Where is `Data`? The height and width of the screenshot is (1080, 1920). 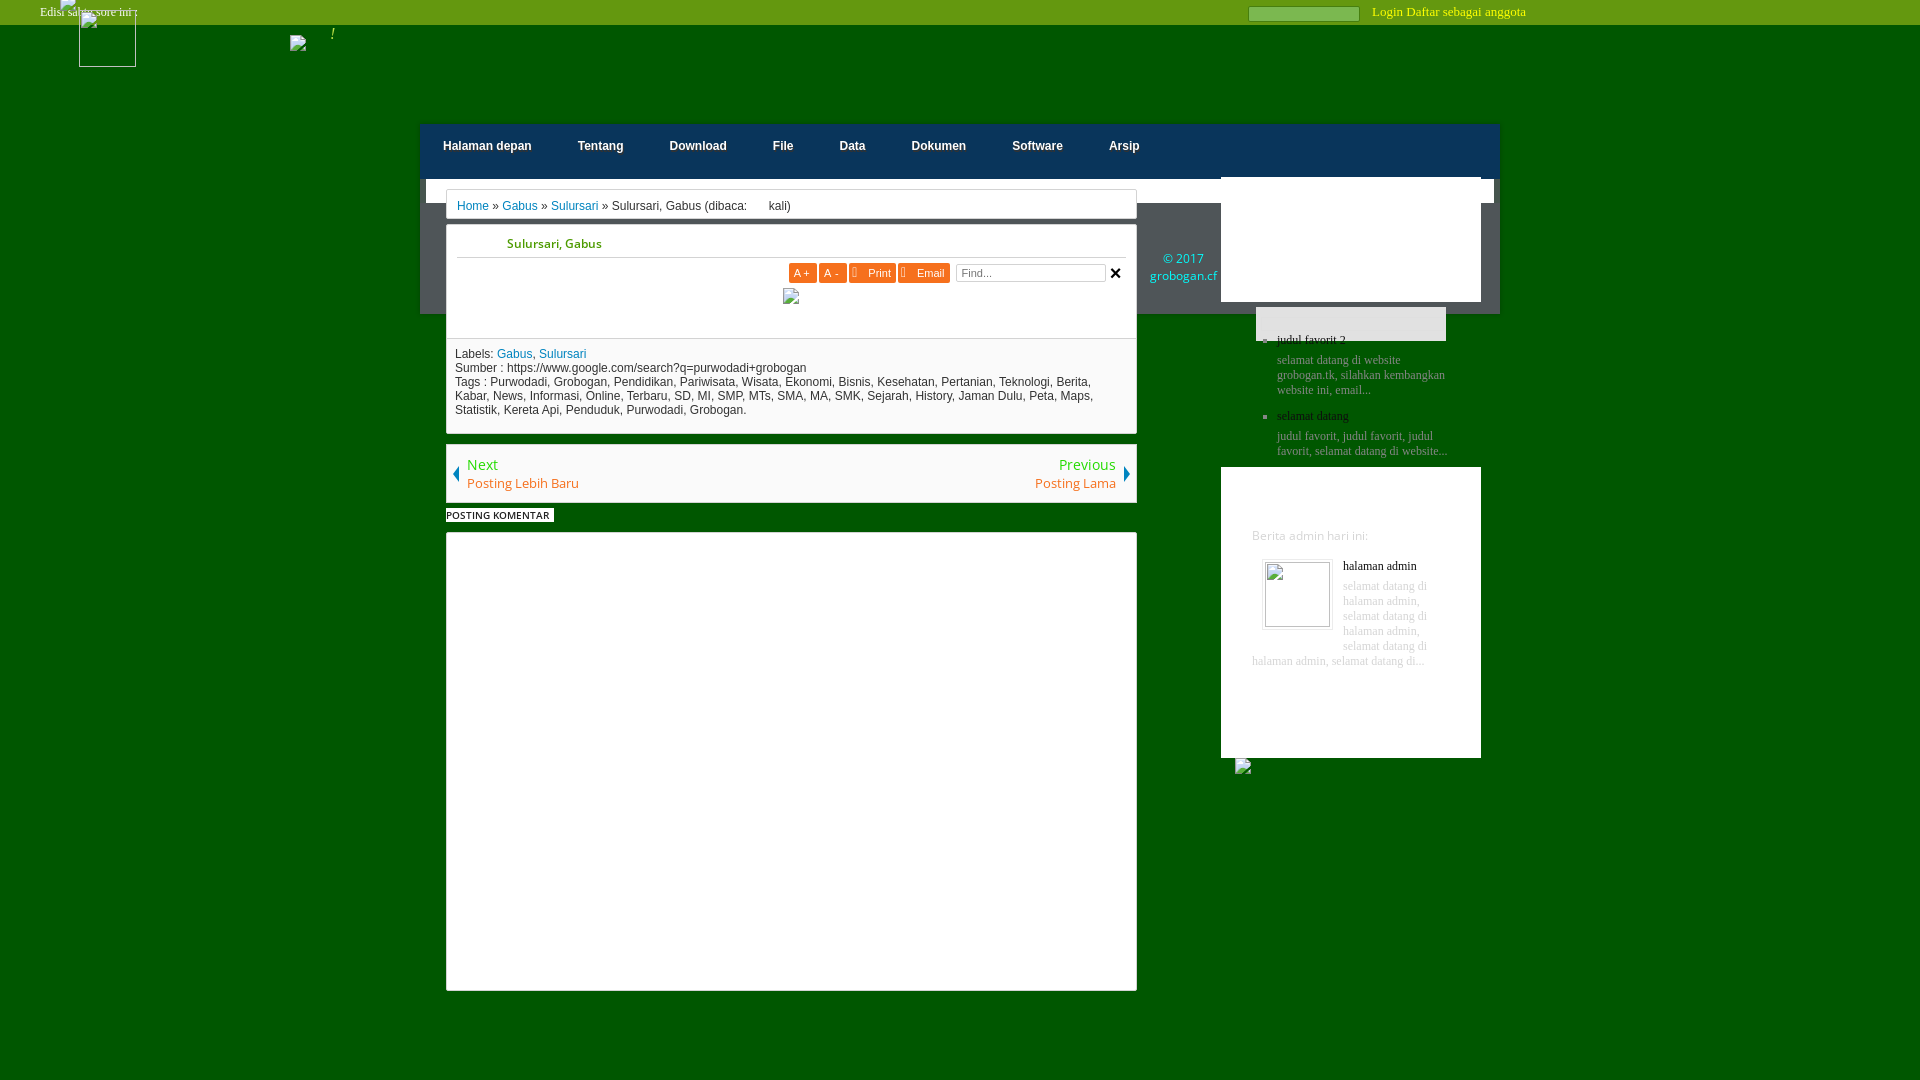 Data is located at coordinates (852, 146).